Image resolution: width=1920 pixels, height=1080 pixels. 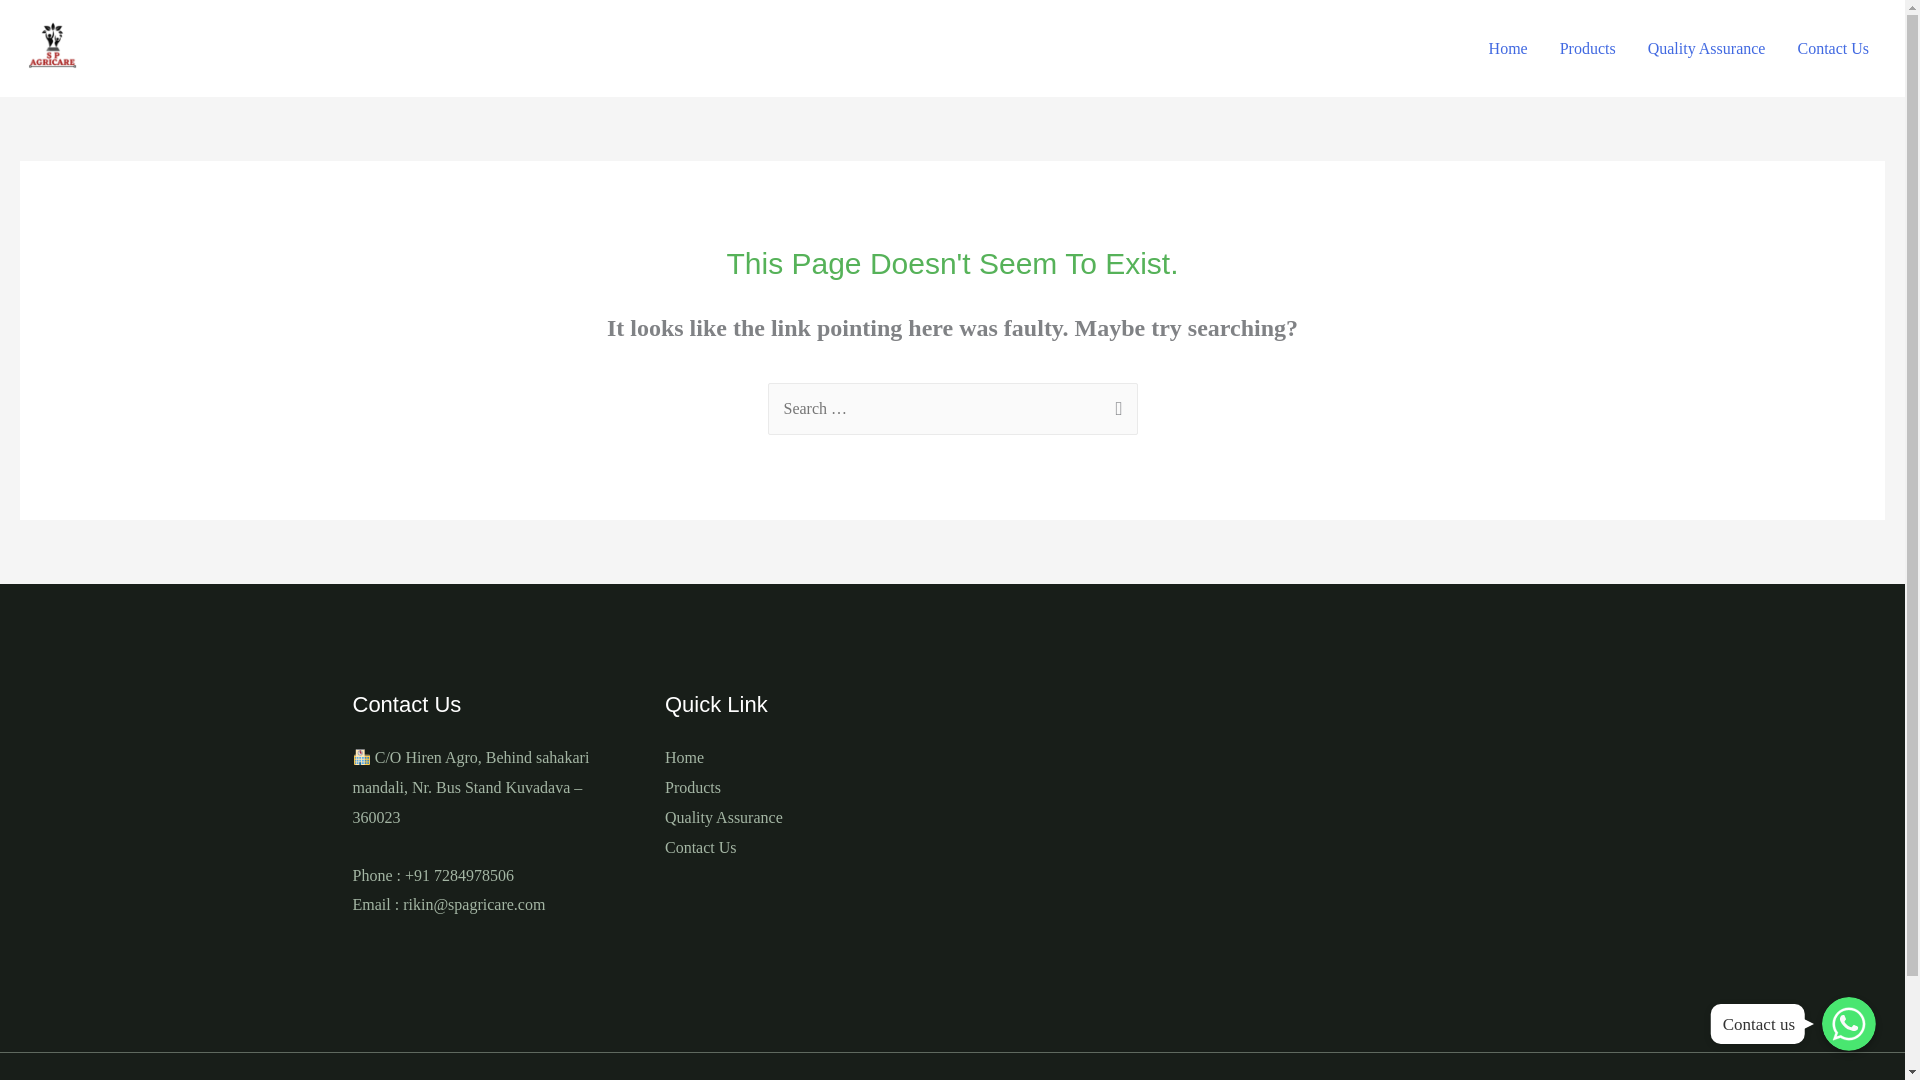 What do you see at coordinates (692, 786) in the screenshot?
I see `Products` at bounding box center [692, 786].